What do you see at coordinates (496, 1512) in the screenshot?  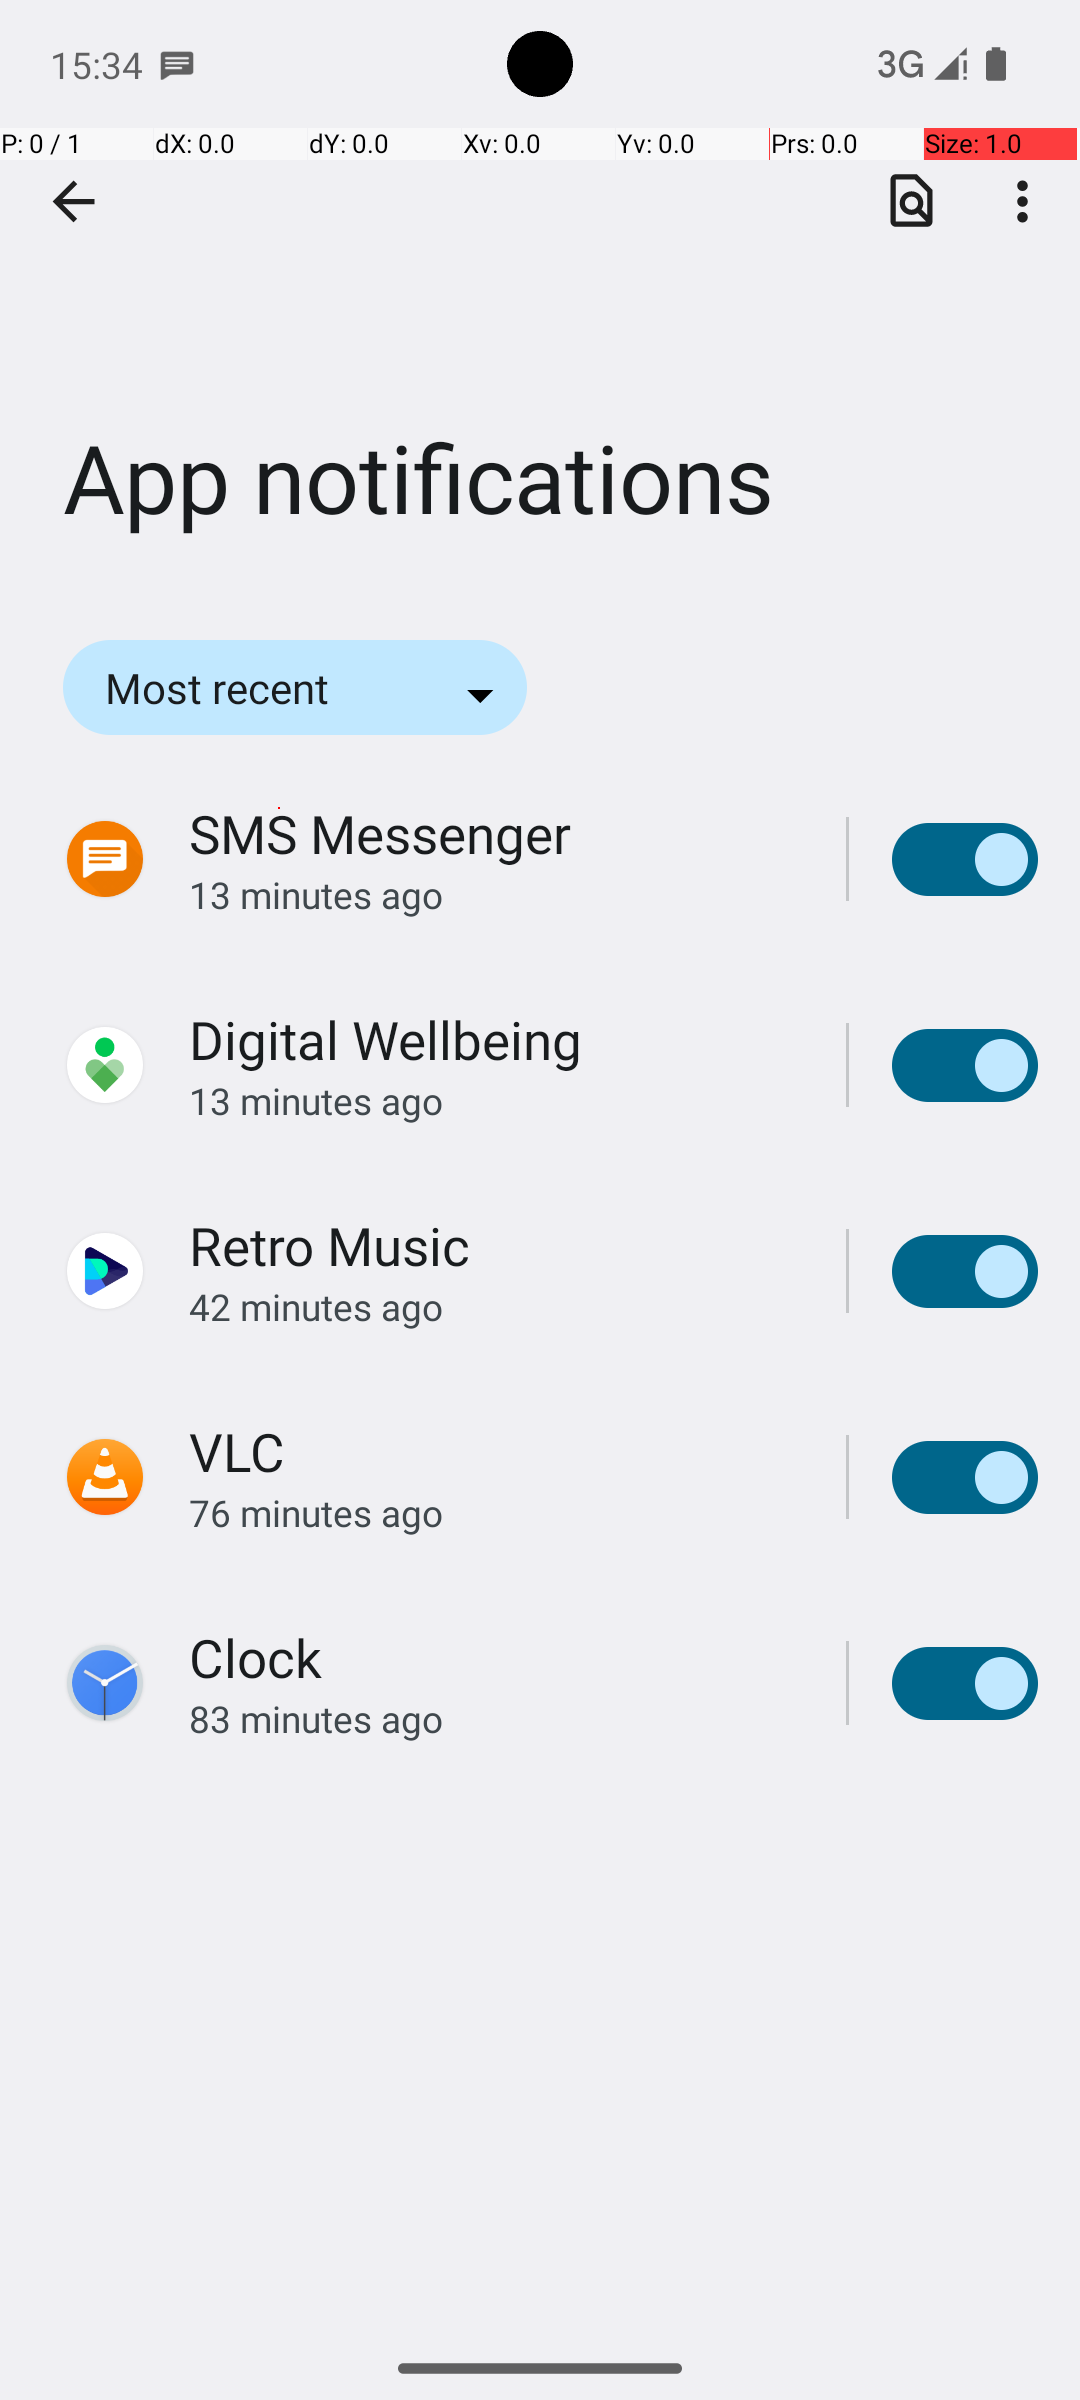 I see `76 minutes ago` at bounding box center [496, 1512].